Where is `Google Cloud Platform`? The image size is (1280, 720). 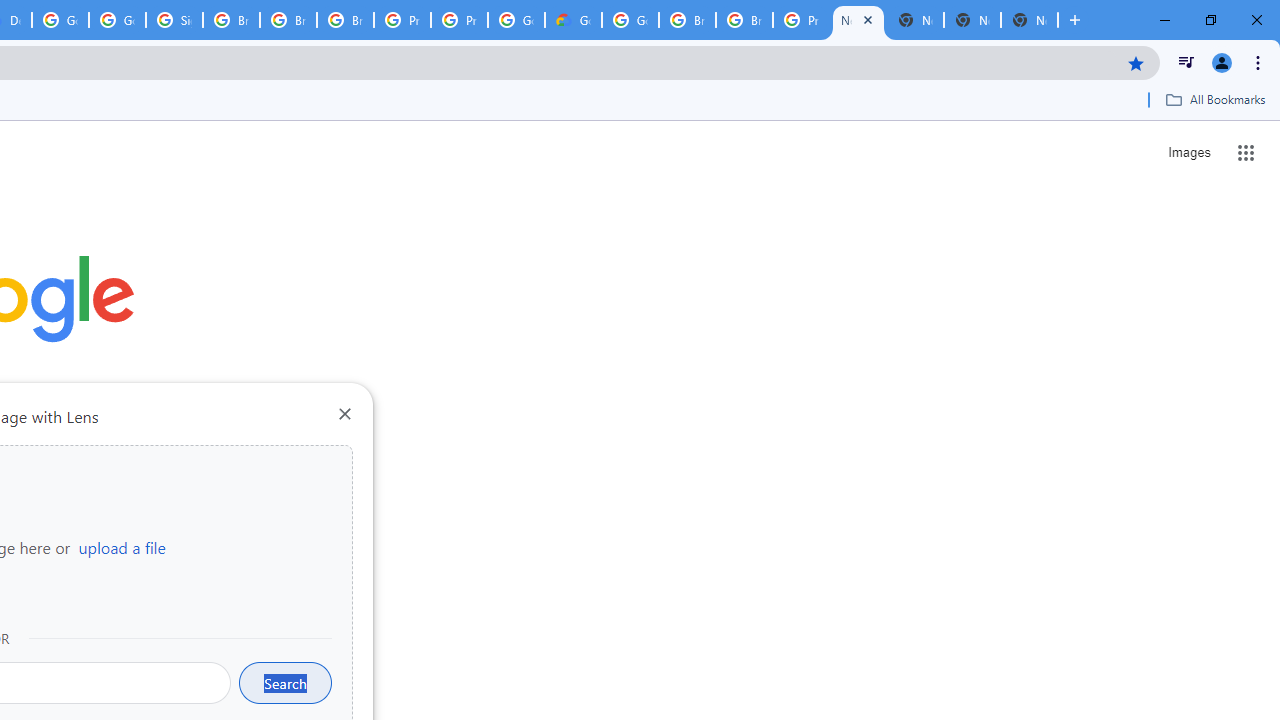 Google Cloud Platform is located at coordinates (516, 20).